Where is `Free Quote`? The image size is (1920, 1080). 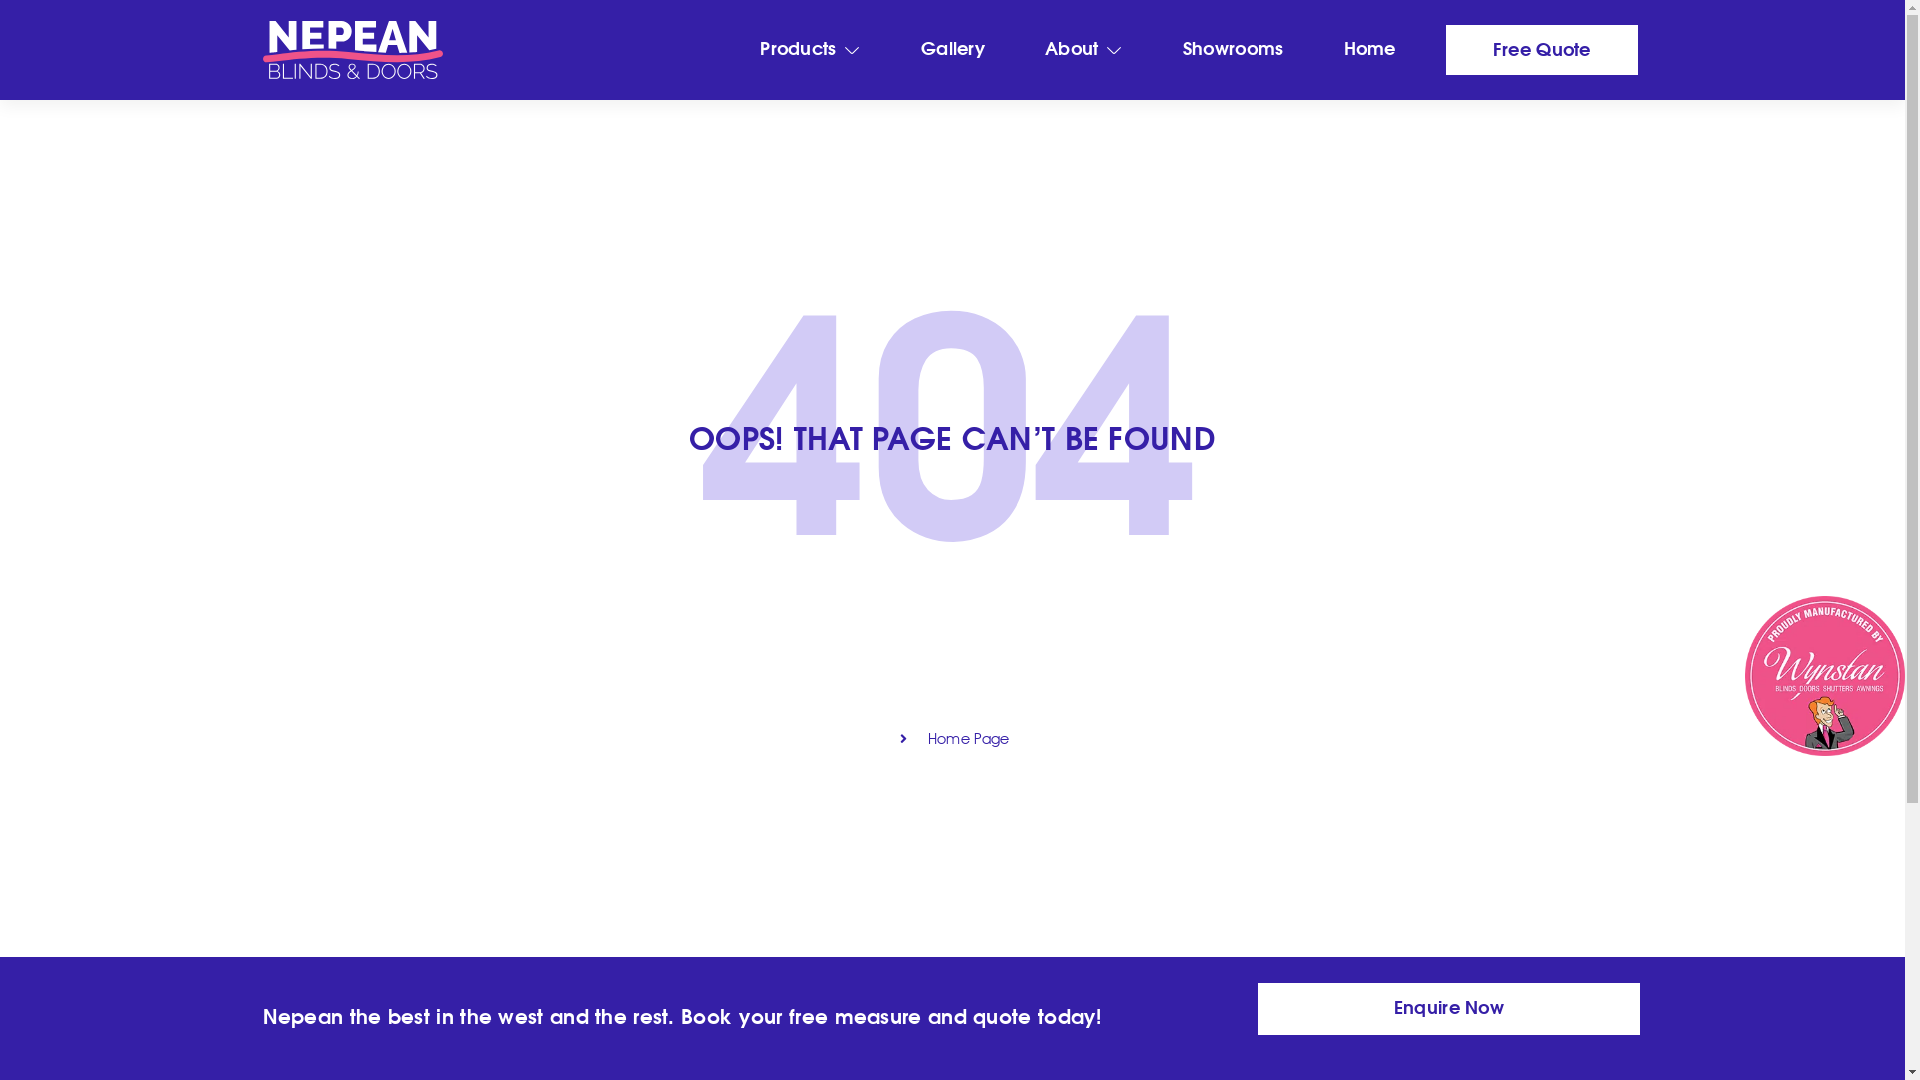
Free Quote is located at coordinates (1542, 50).